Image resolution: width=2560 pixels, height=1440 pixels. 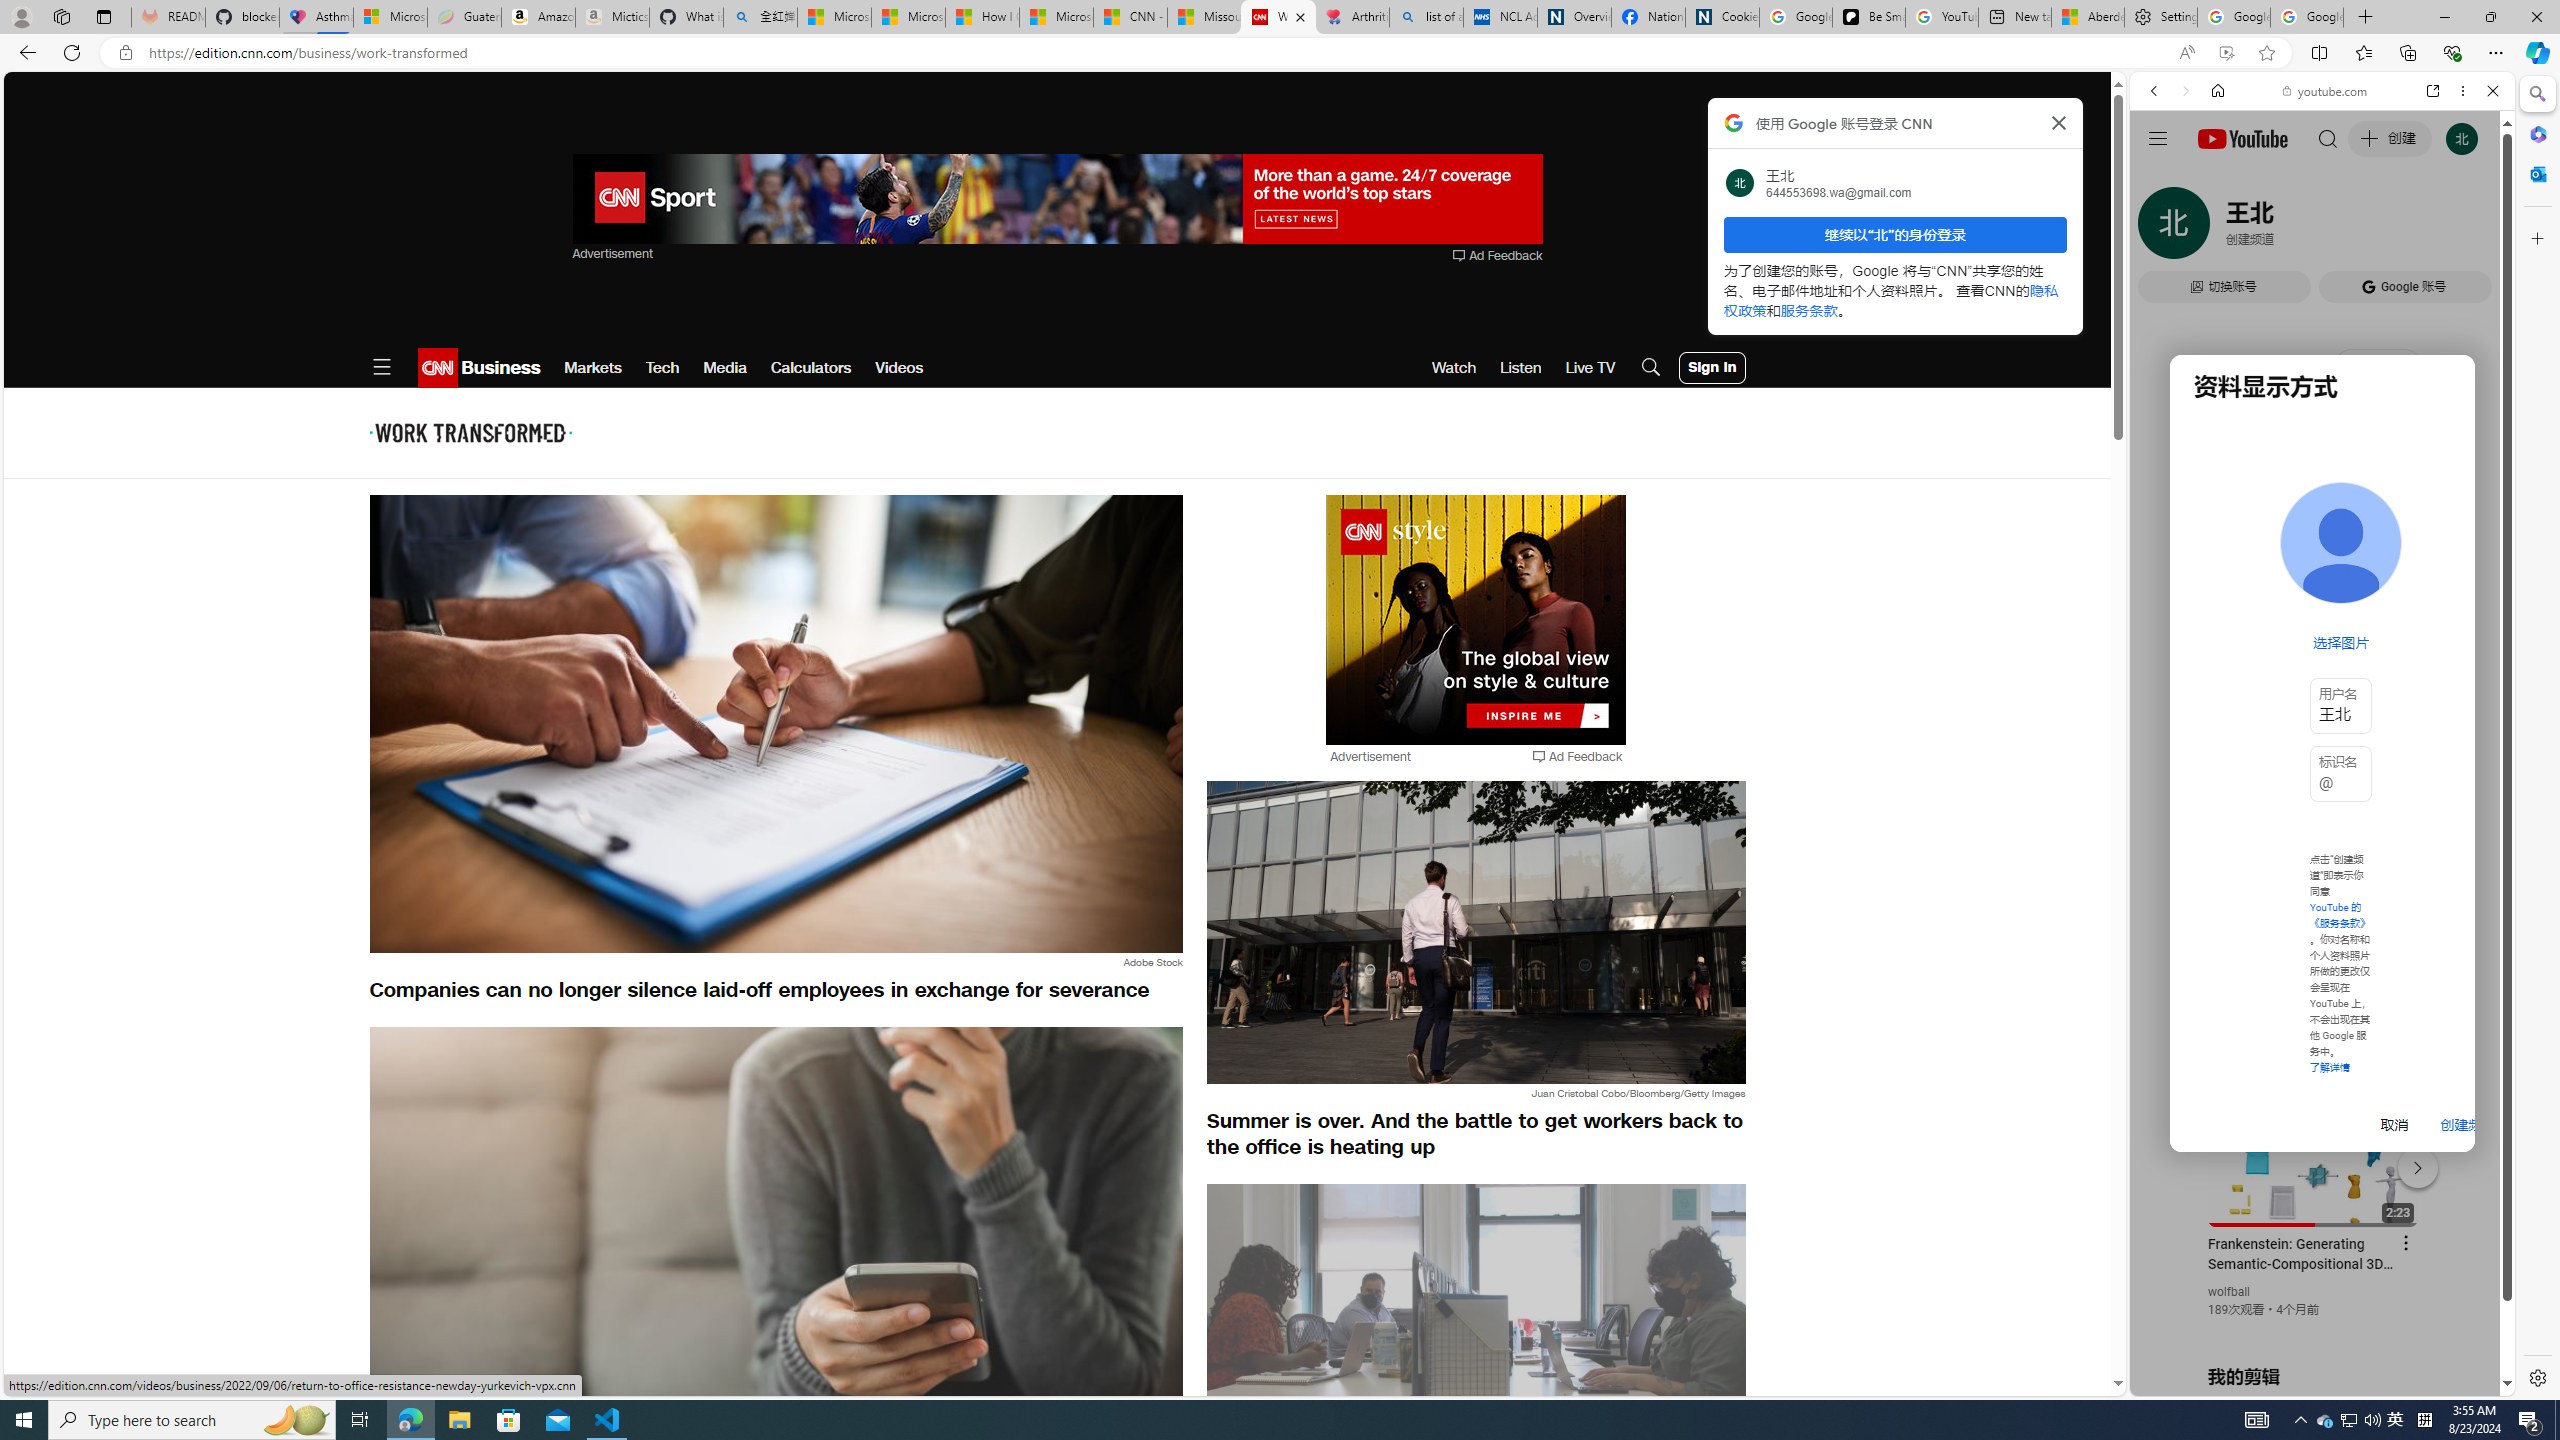 What do you see at coordinates (775, 1254) in the screenshot?
I see `Laid off announcement social media STOCK` at bounding box center [775, 1254].